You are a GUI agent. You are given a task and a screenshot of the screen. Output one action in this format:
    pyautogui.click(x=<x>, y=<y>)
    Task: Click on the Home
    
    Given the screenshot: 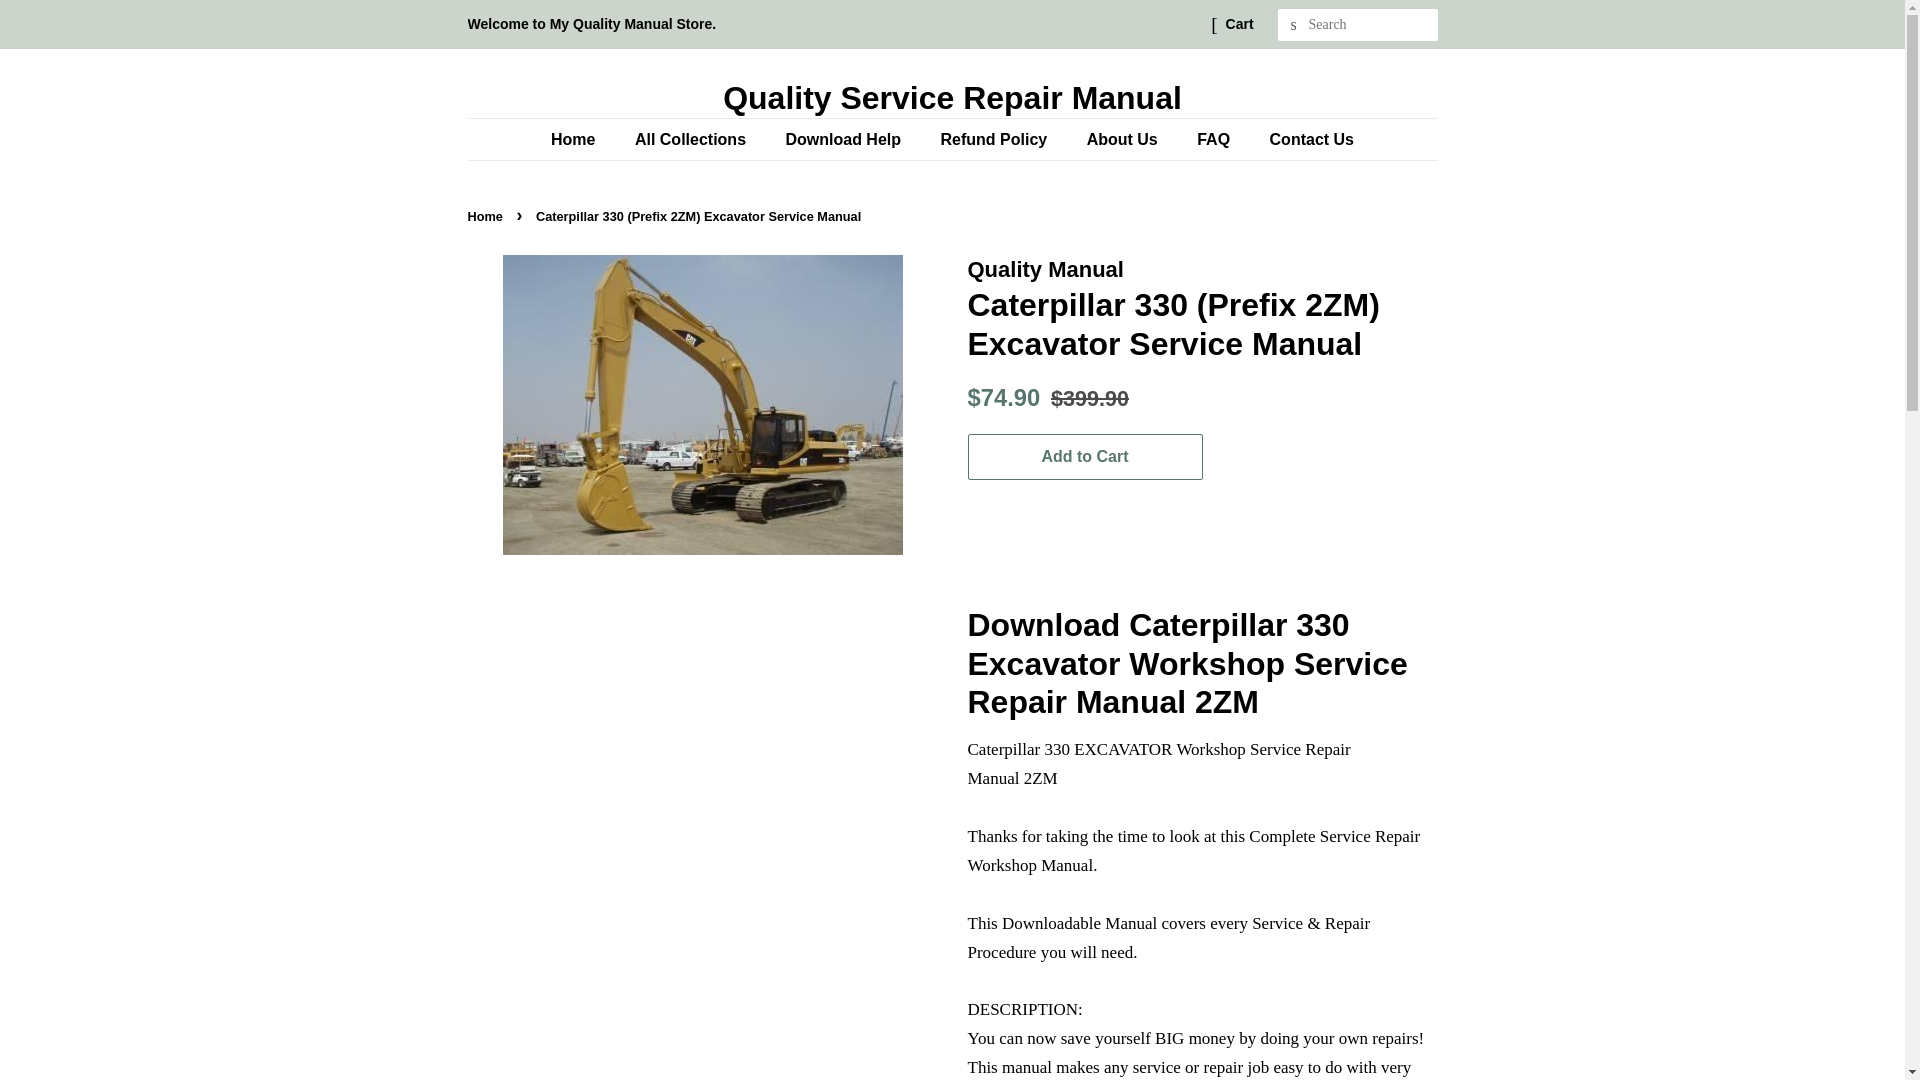 What is the action you would take?
    pyautogui.click(x=582, y=138)
    